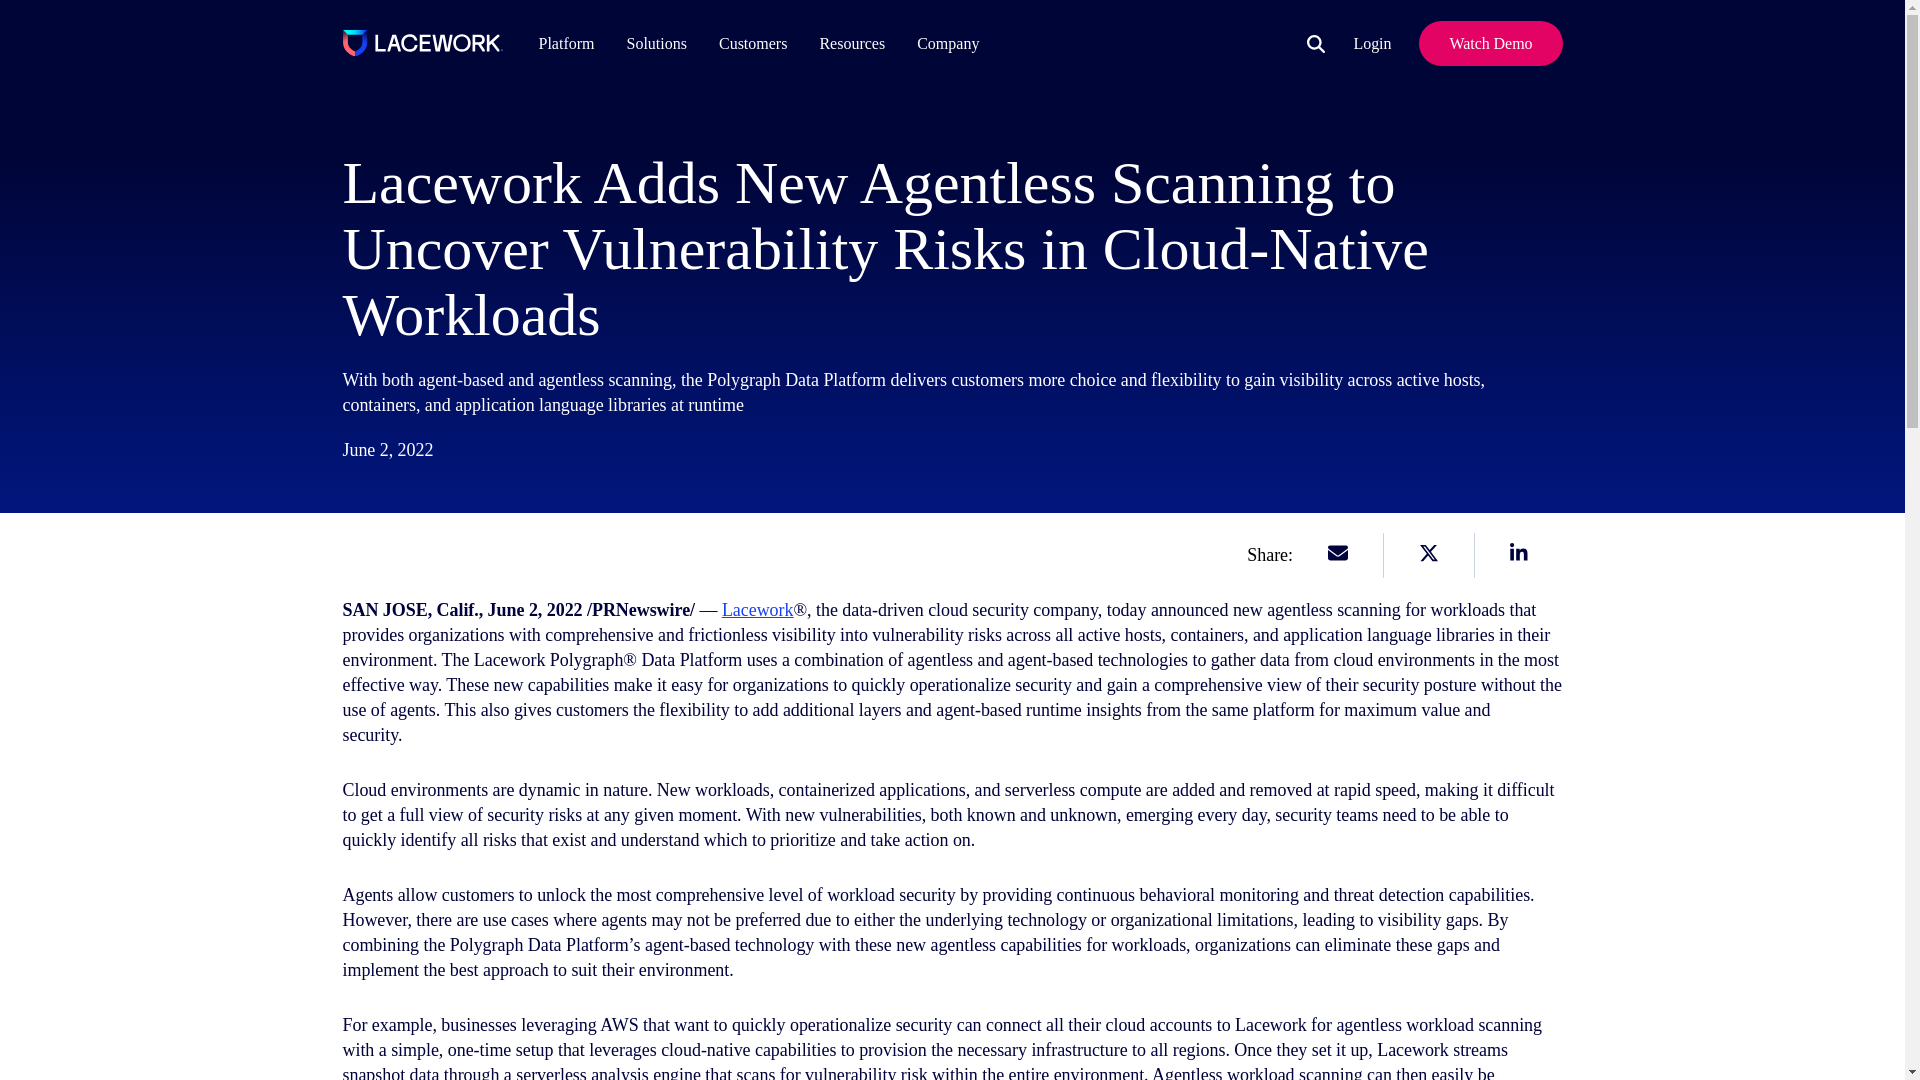  I want to click on Resources, so click(656, 42).